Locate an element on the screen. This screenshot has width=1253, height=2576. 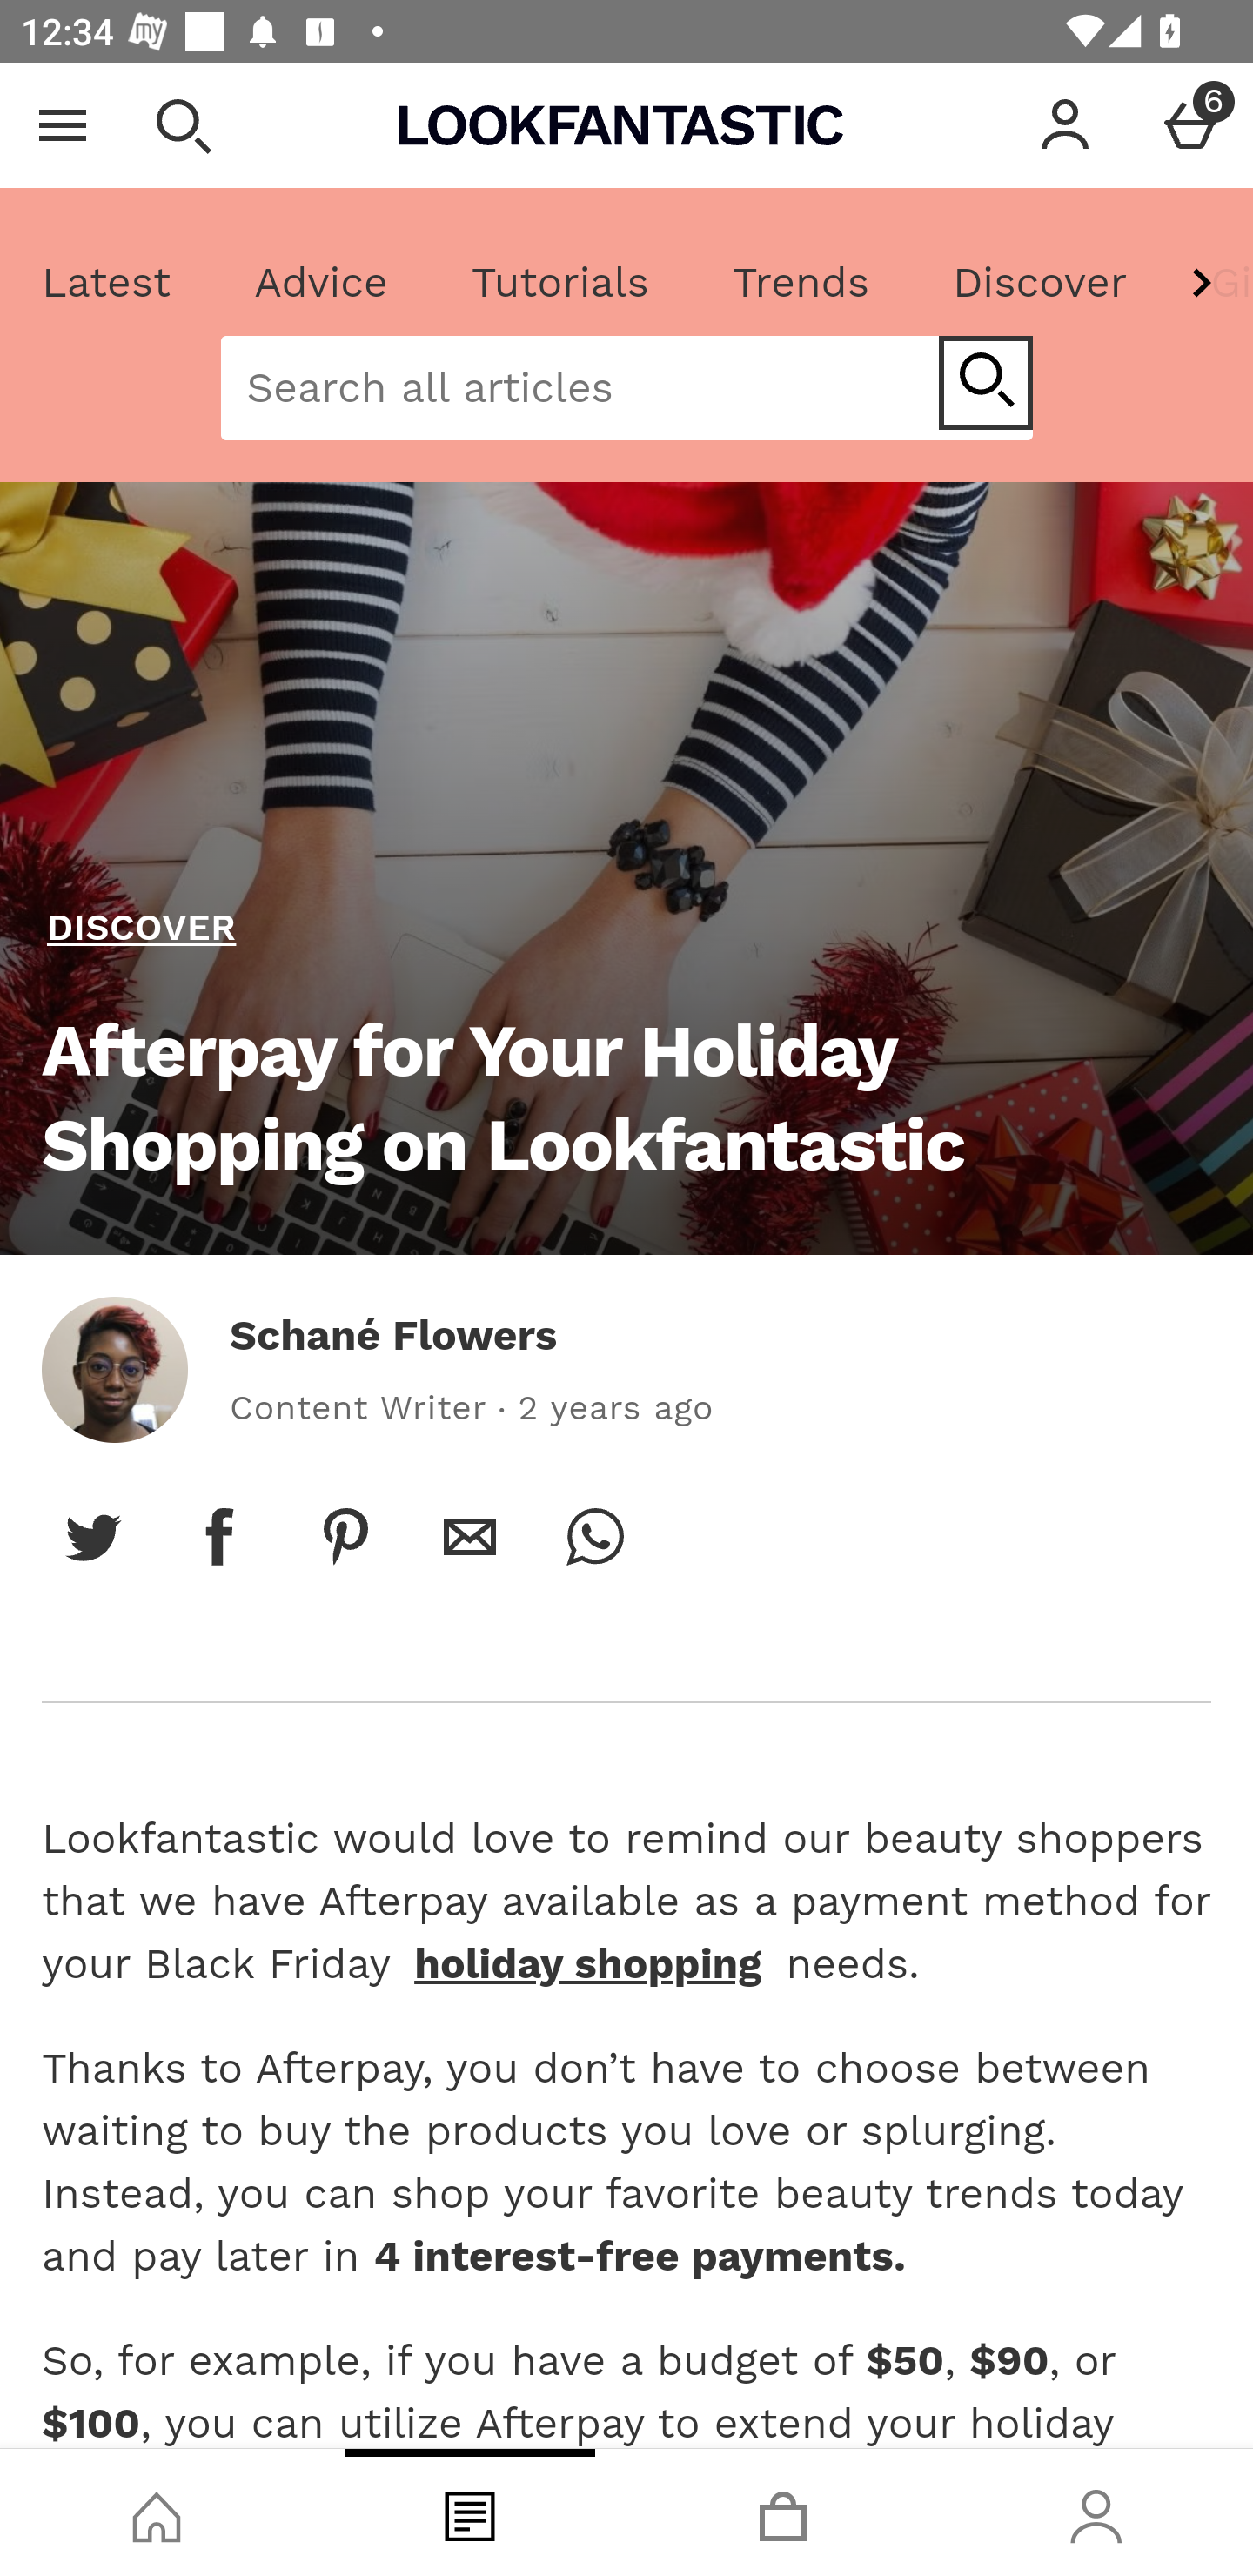
Account is located at coordinates (1065, 125).